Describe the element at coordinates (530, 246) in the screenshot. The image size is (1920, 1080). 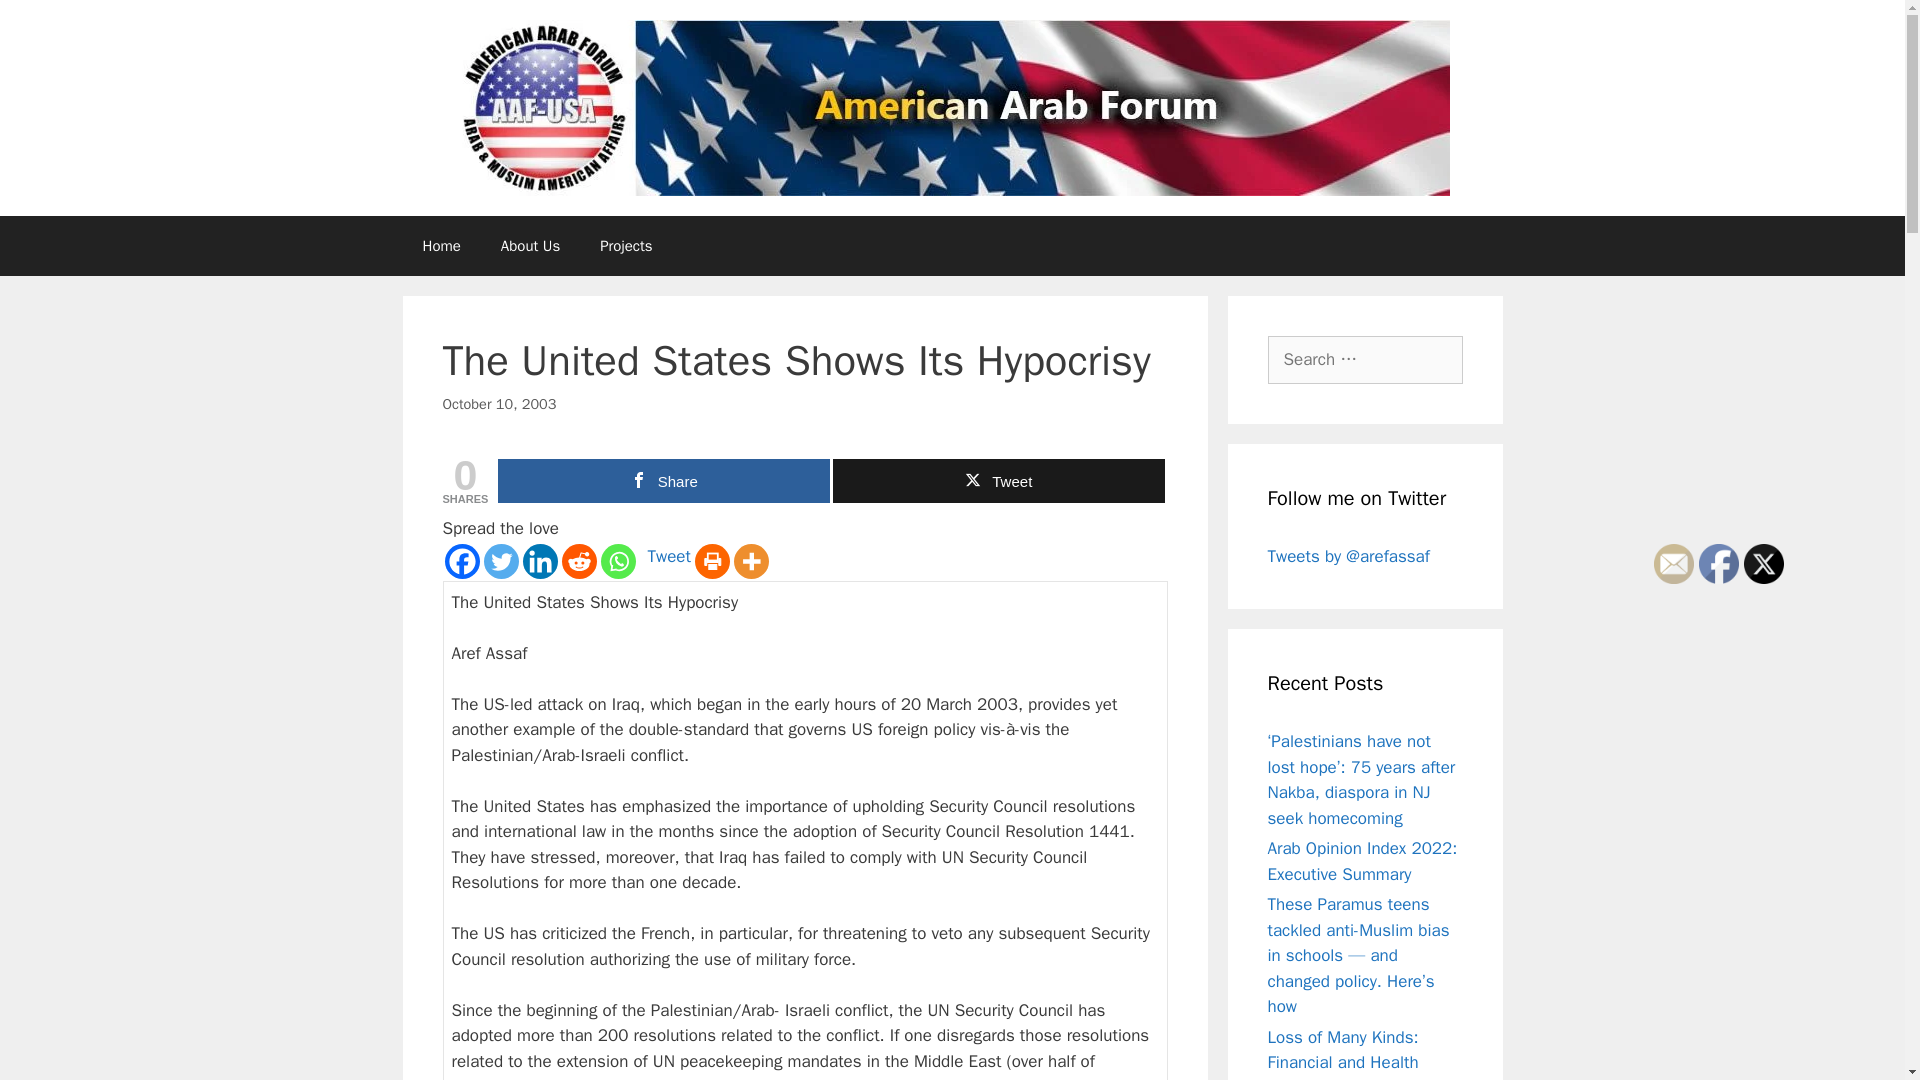
I see `About Us` at that location.